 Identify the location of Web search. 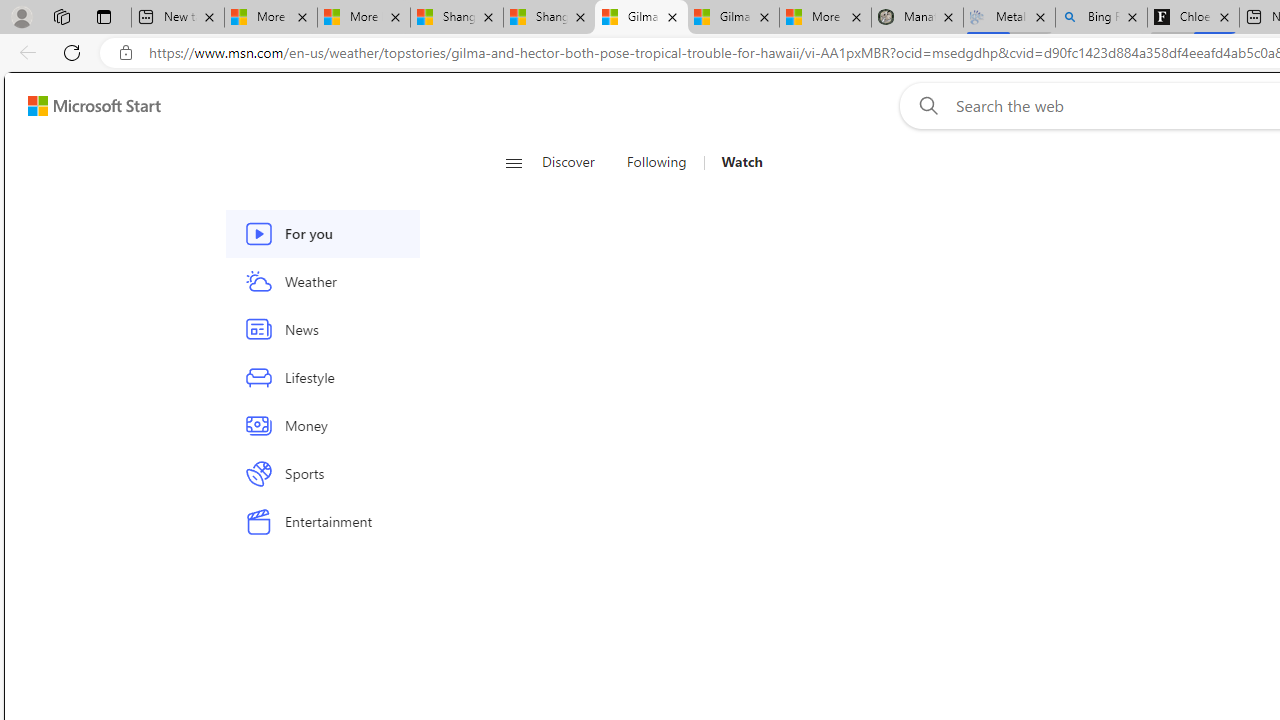
(924, 105).